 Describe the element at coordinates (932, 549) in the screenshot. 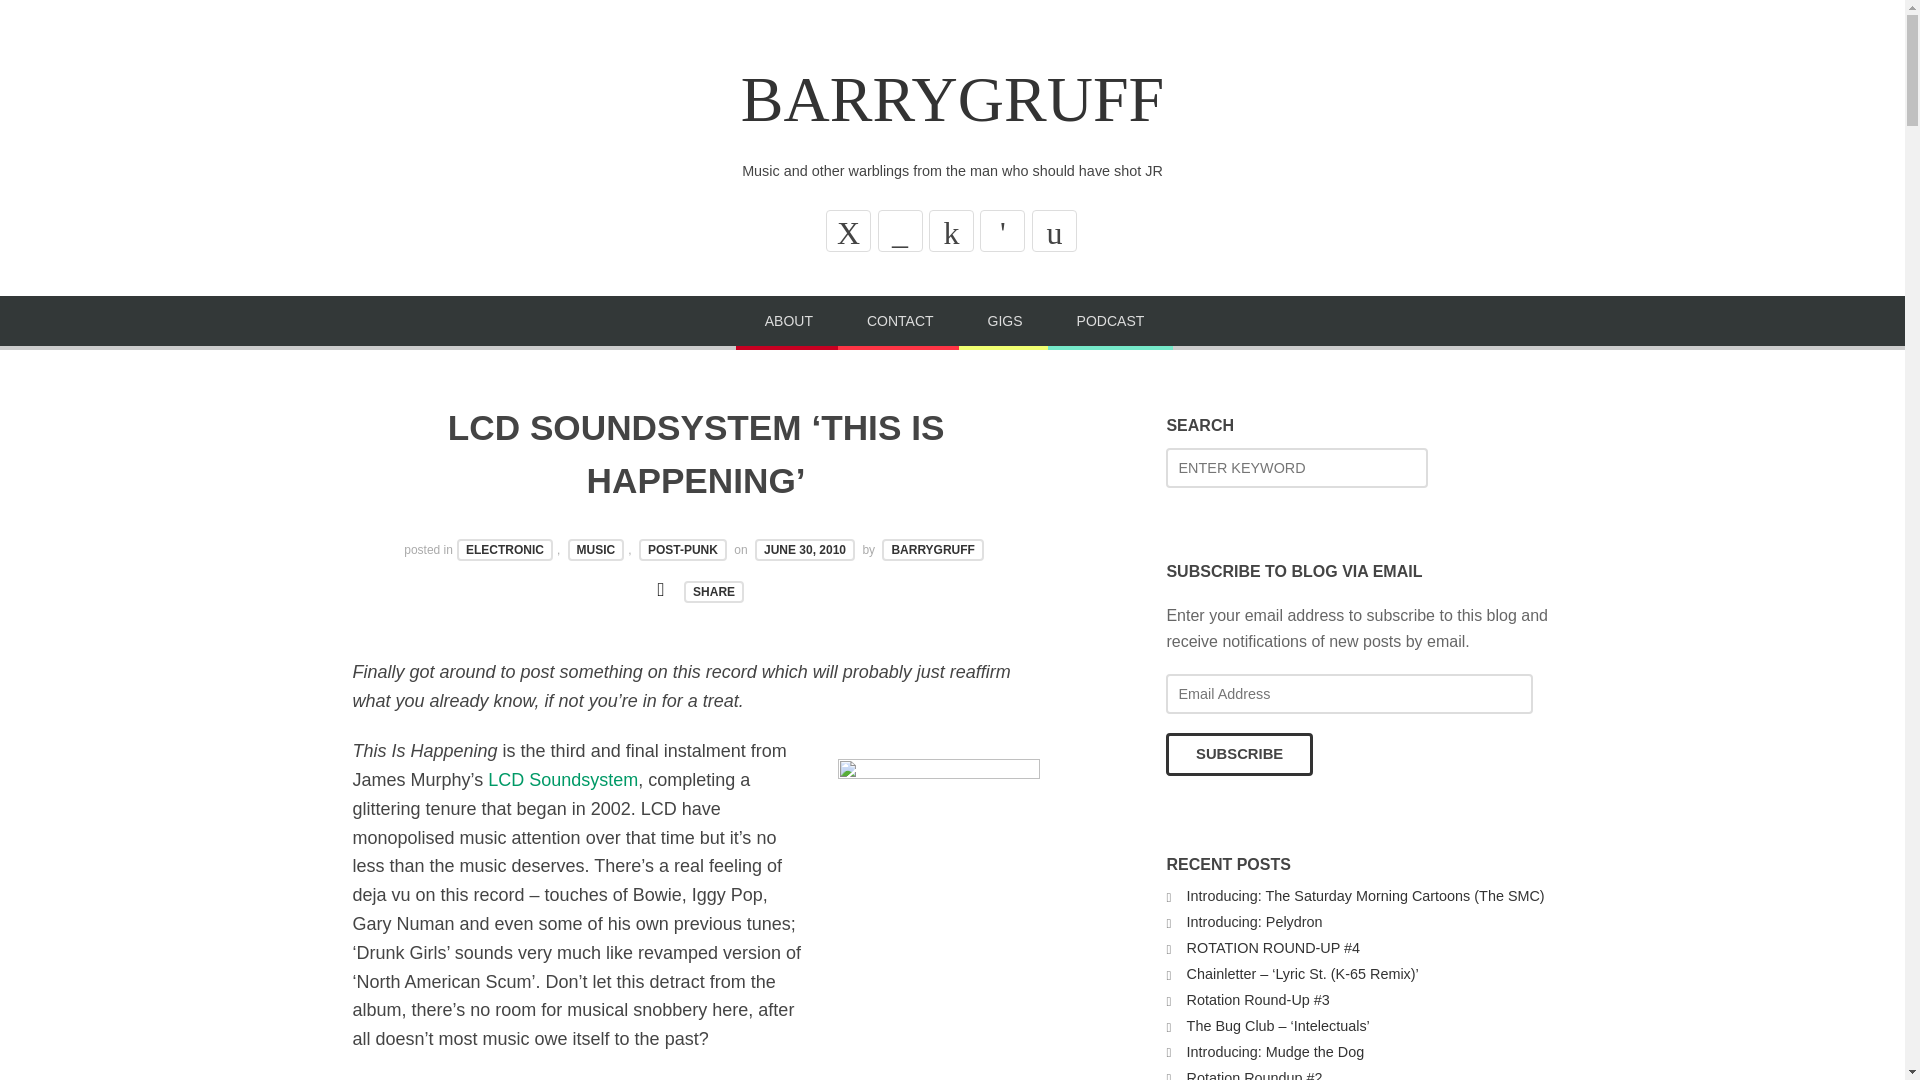

I see `BARRYGRUFF` at that location.